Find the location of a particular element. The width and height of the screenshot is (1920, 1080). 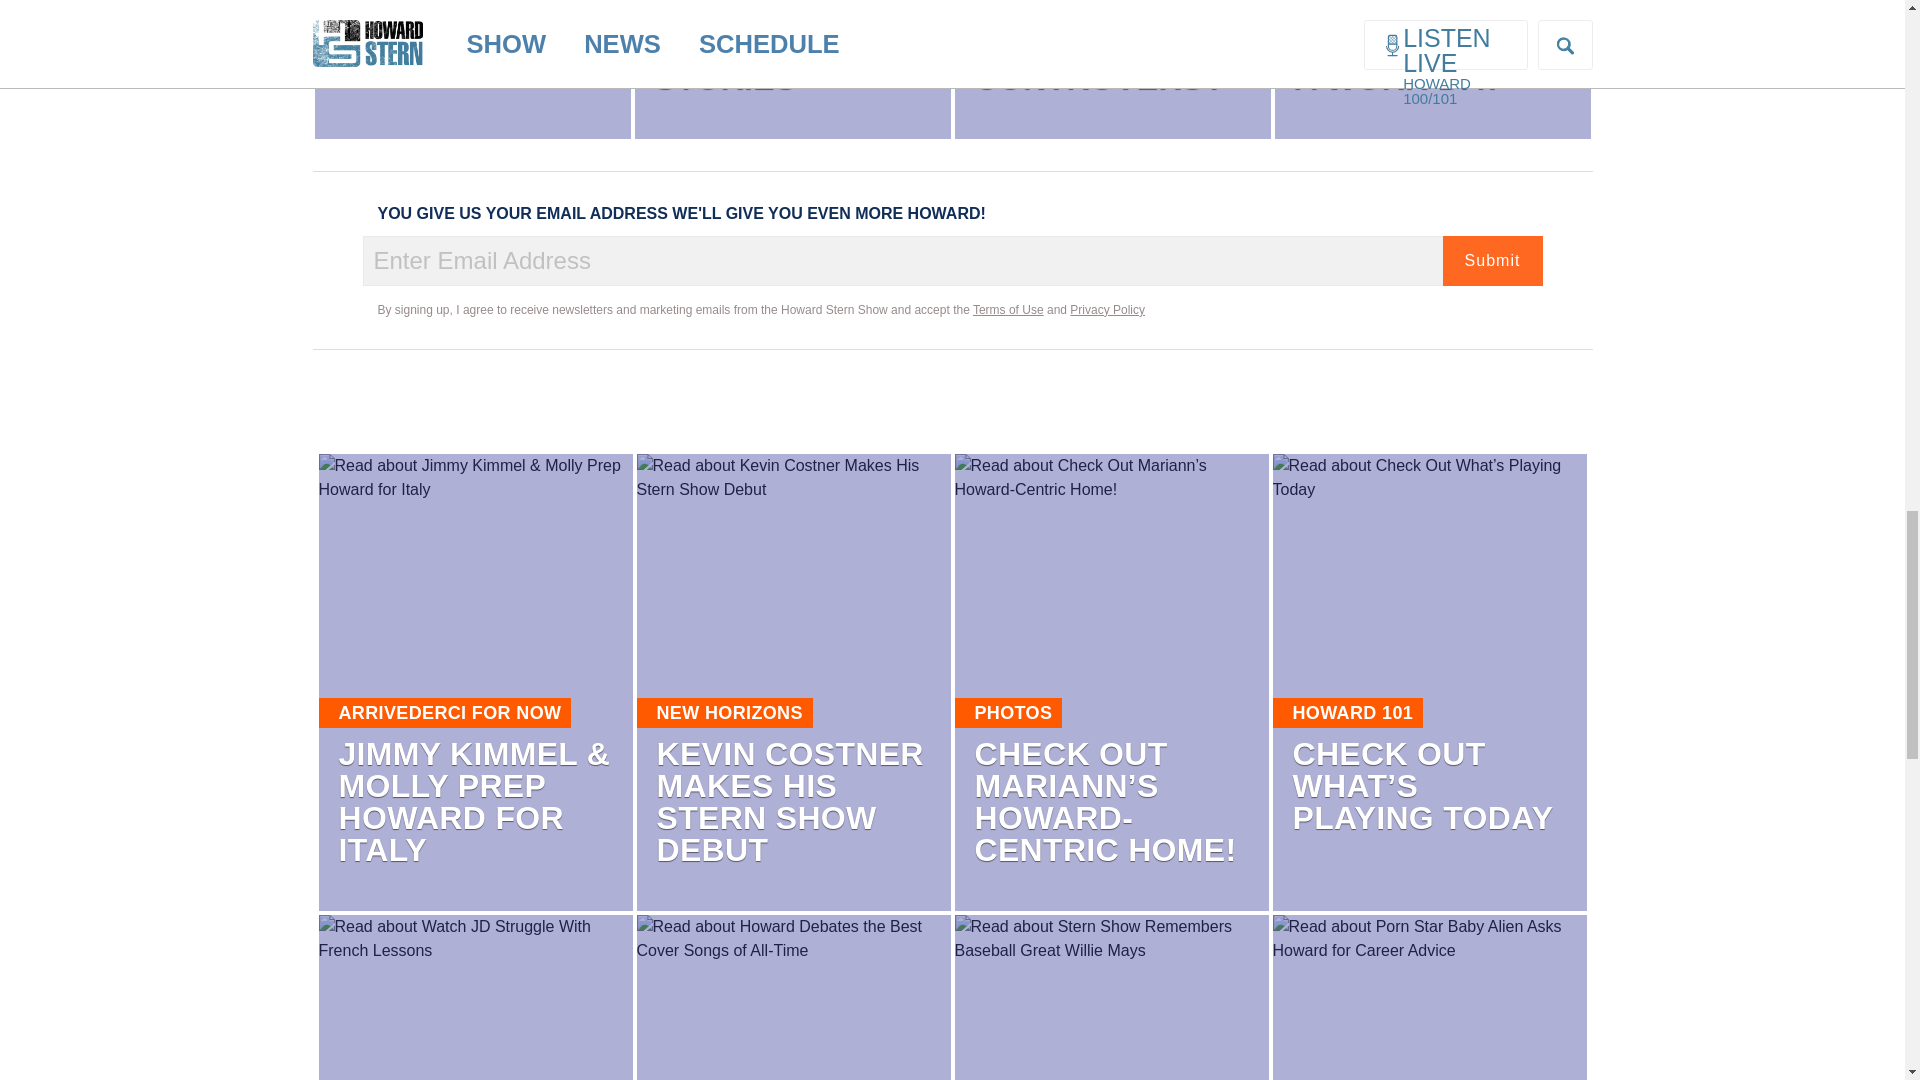

Privacy Policy is located at coordinates (1106, 310).